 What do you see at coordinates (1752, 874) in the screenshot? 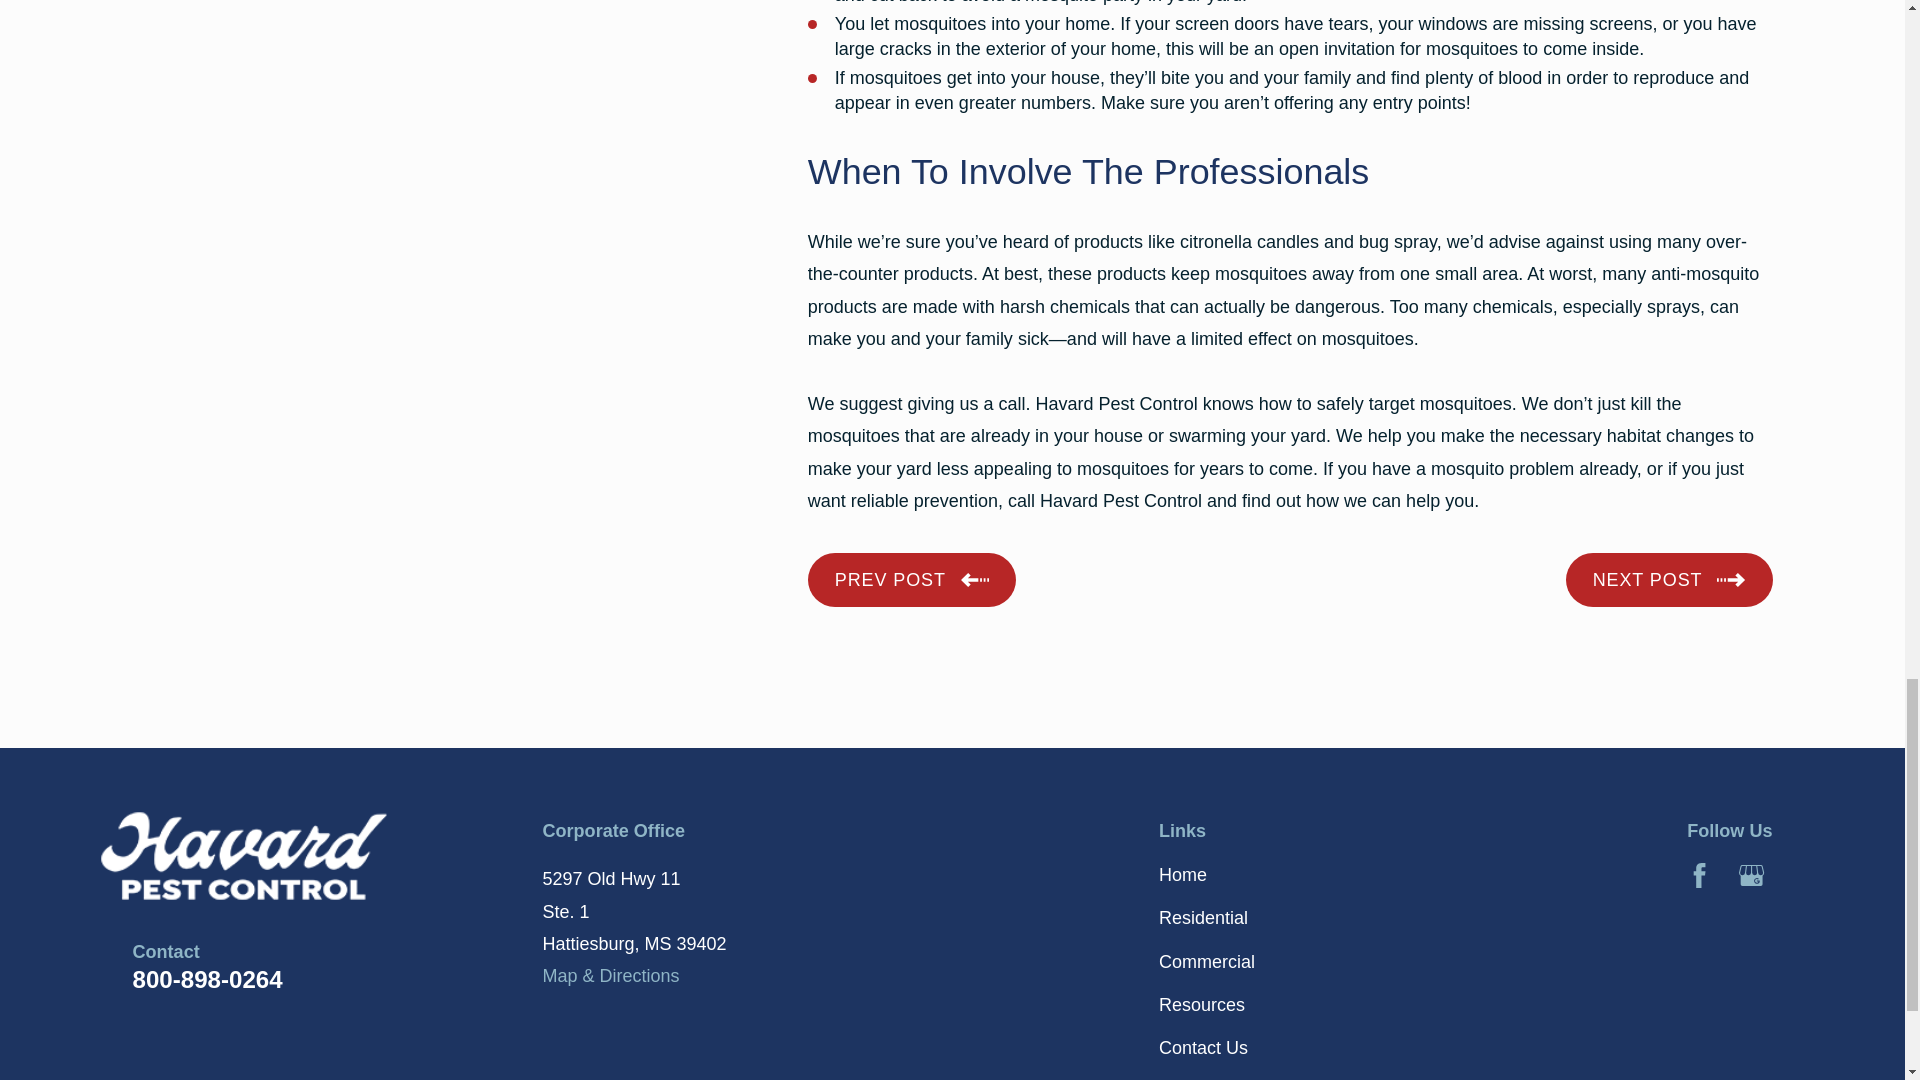
I see `Google Business Profile` at bounding box center [1752, 874].